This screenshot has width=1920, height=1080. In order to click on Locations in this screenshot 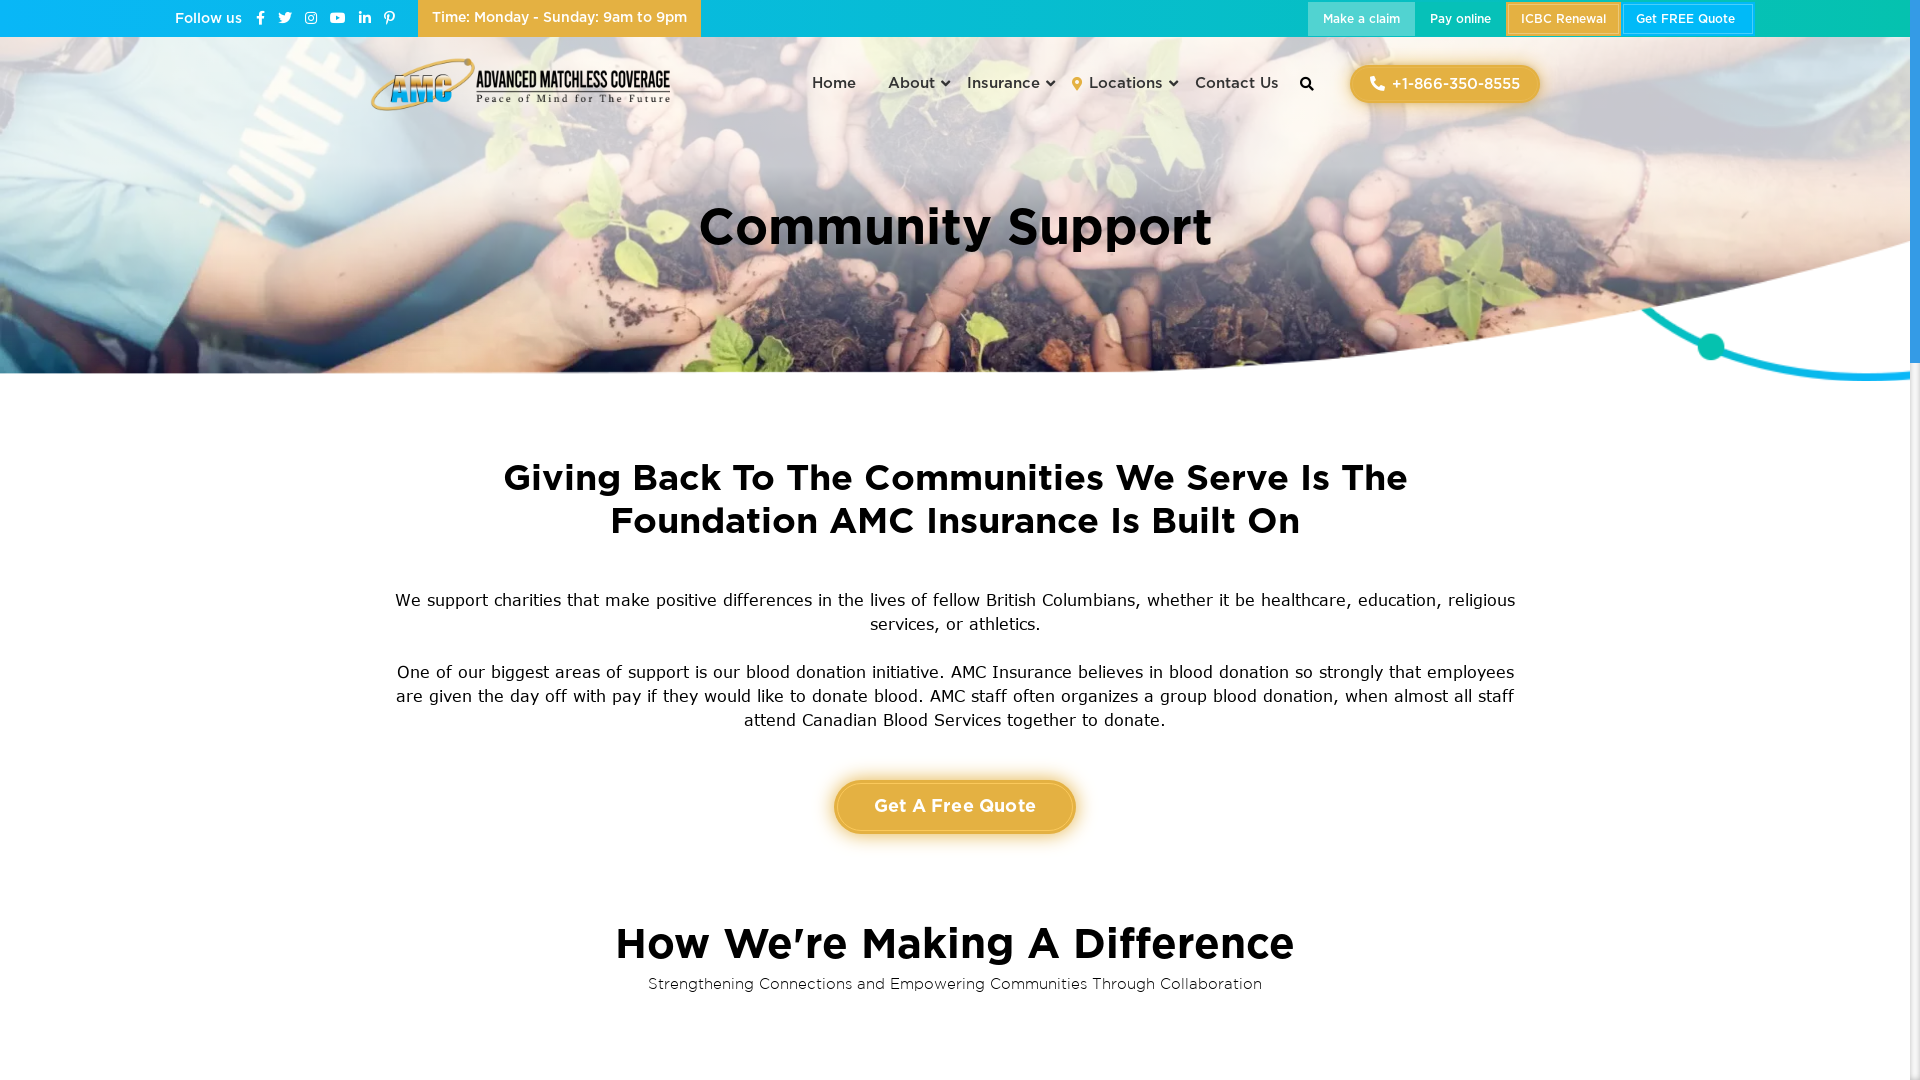, I will do `click(1118, 84)`.